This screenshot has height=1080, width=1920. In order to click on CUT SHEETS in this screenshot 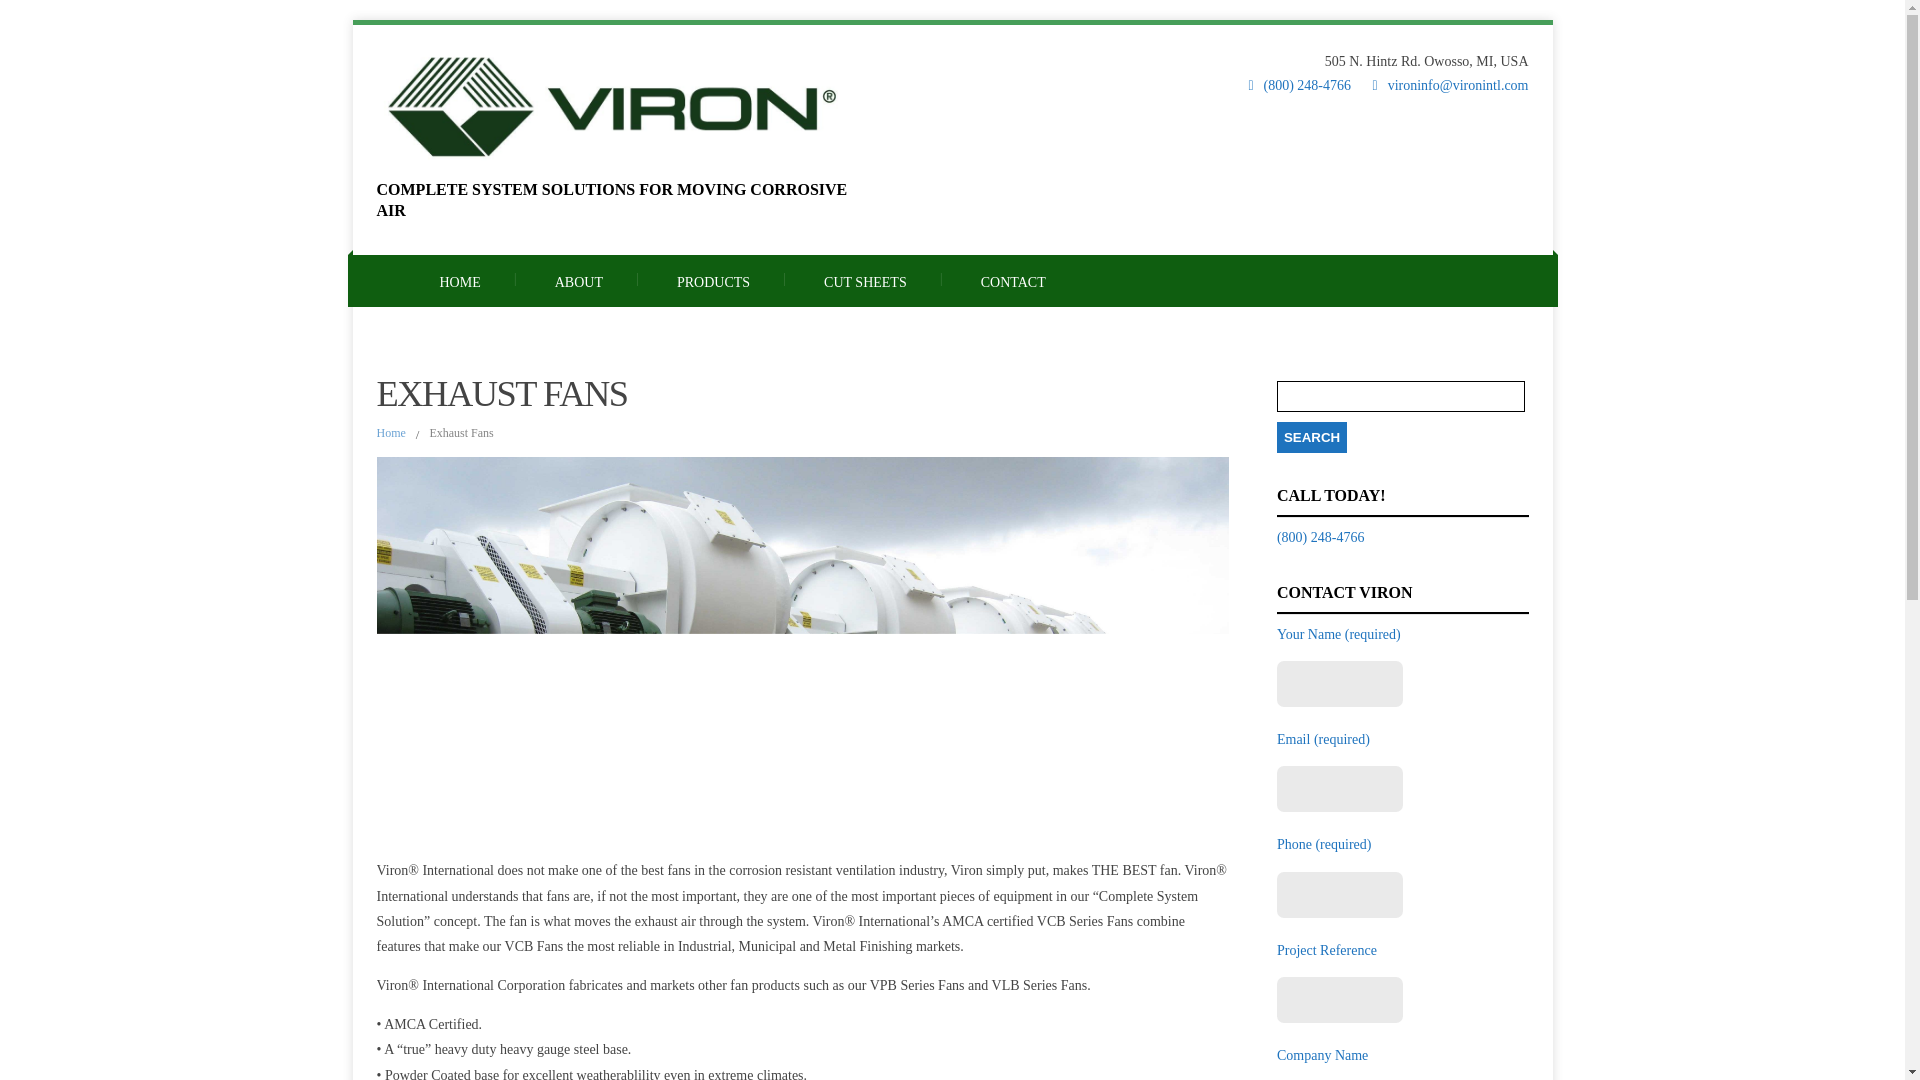, I will do `click(866, 280)`.